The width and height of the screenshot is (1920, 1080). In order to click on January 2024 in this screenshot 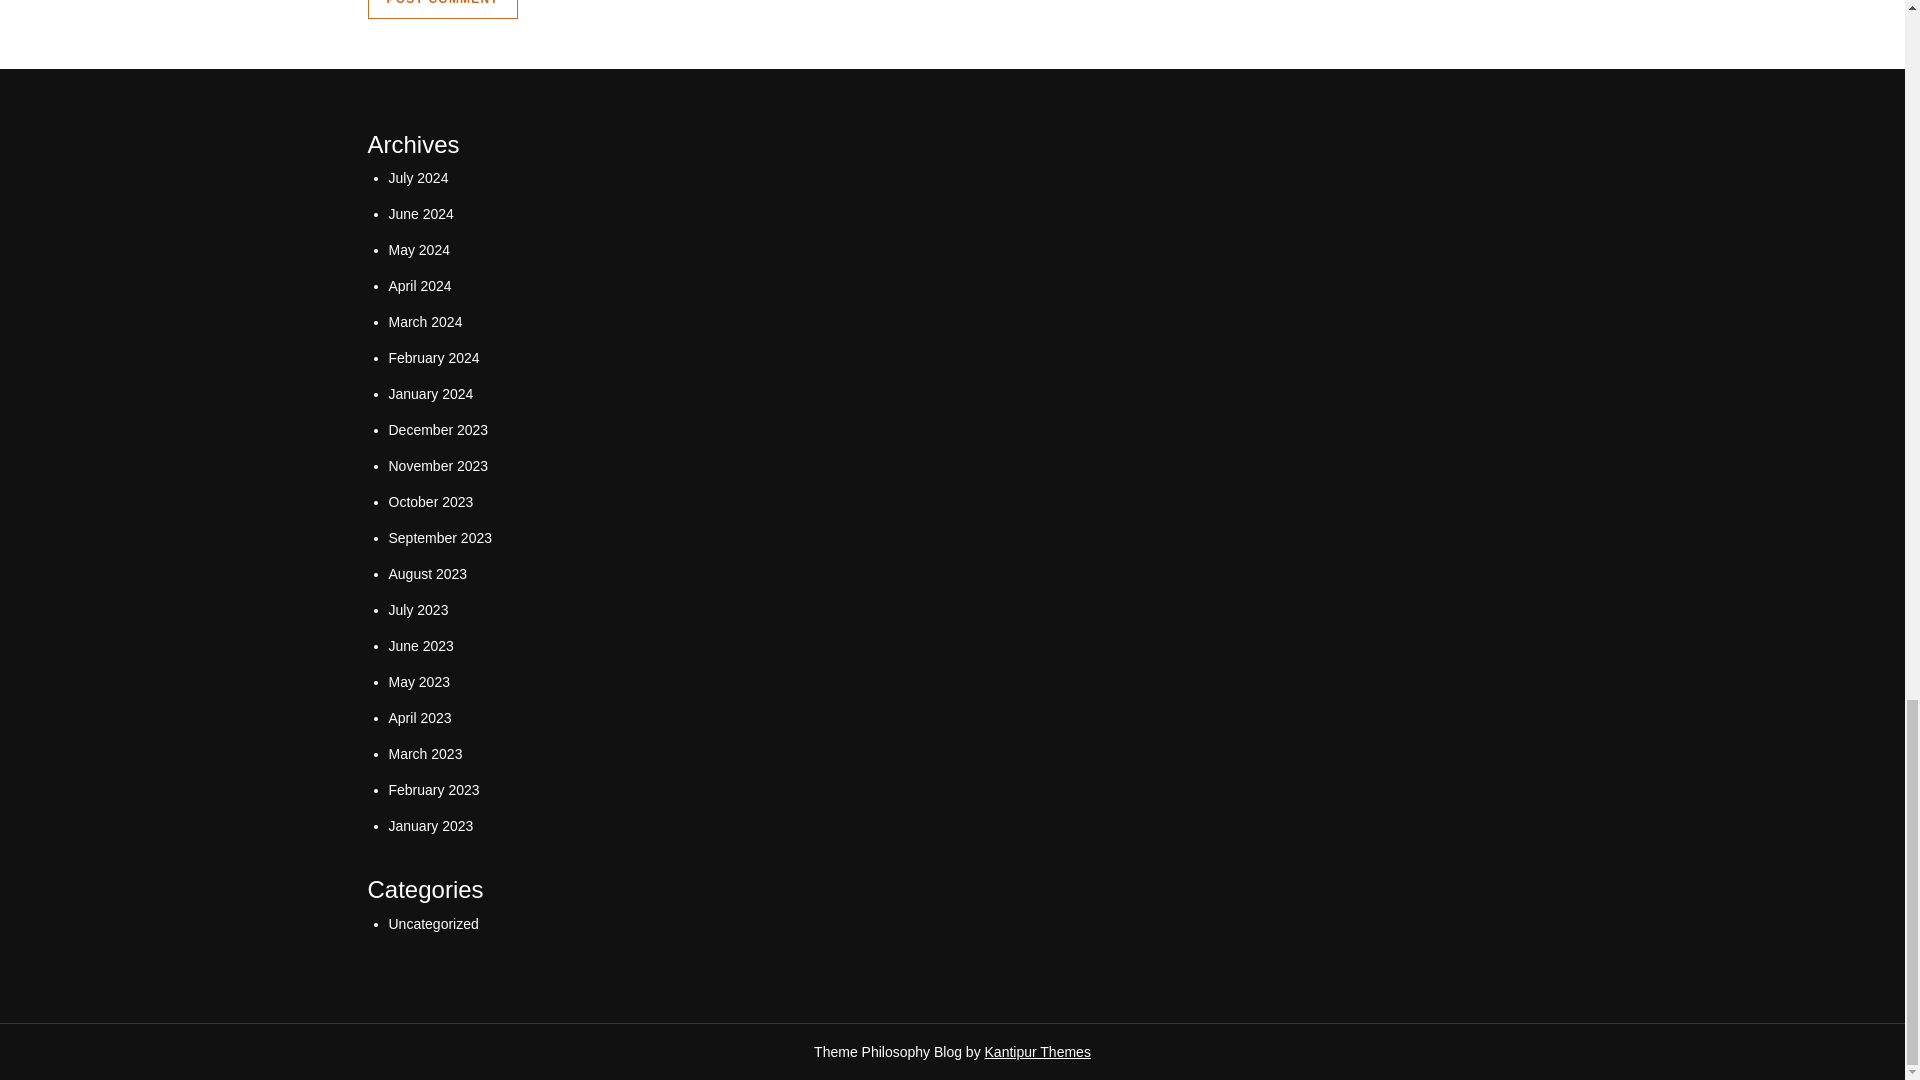, I will do `click(430, 393)`.